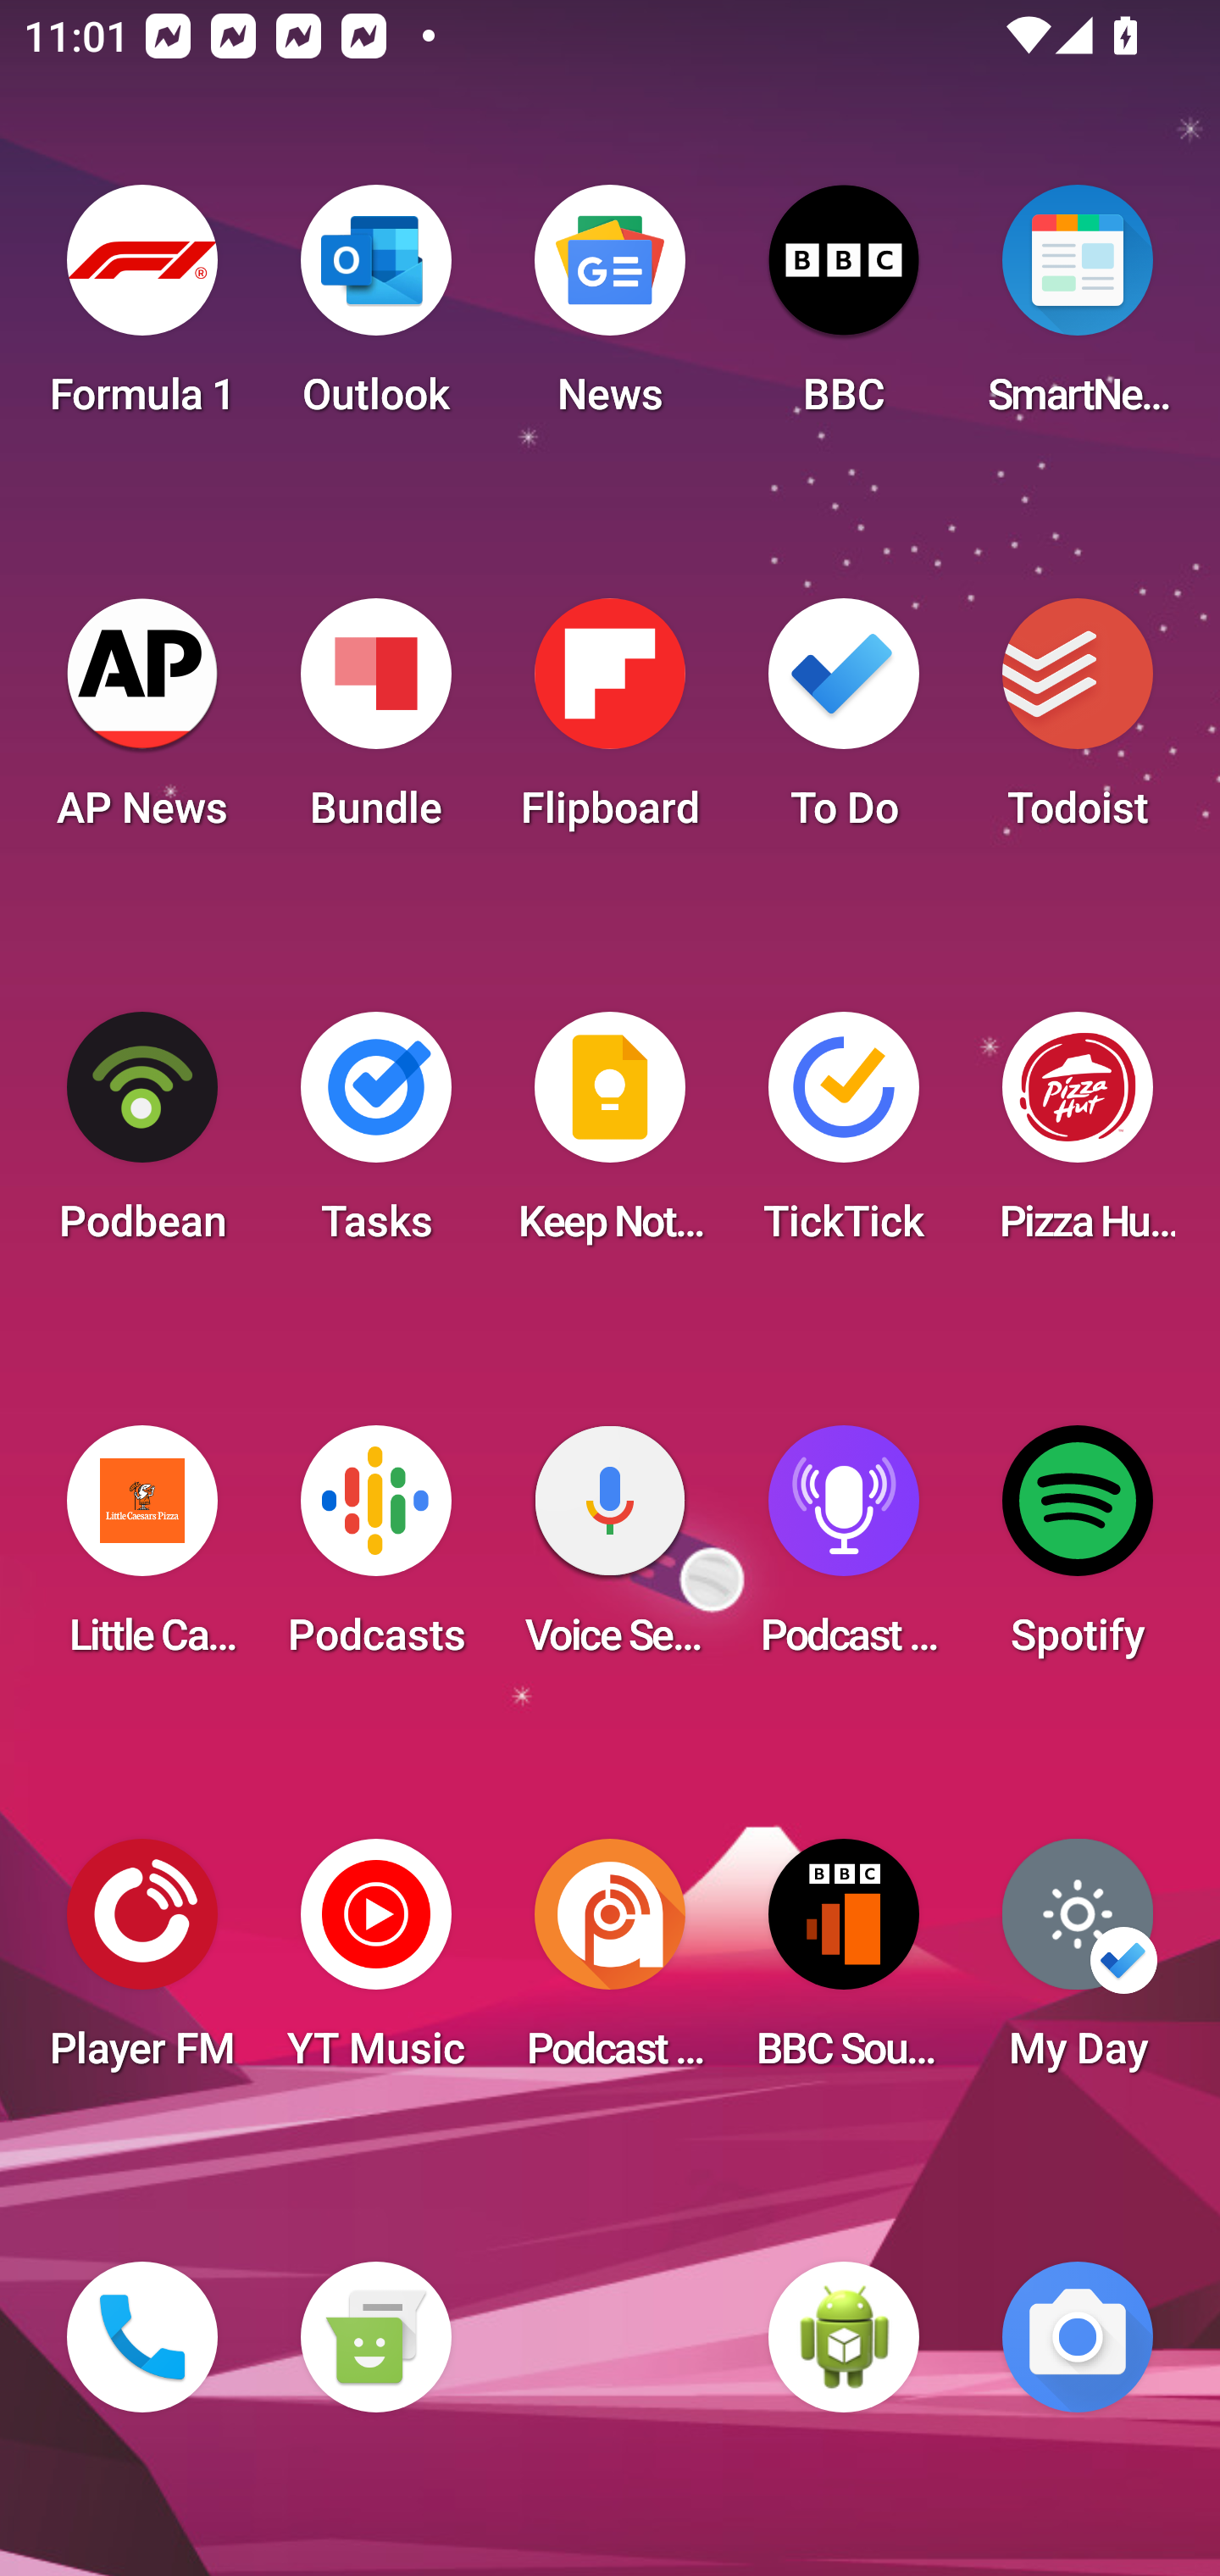 This screenshot has width=1220, height=2576. Describe the element at coordinates (142, 310) in the screenshot. I see `Formula 1` at that location.